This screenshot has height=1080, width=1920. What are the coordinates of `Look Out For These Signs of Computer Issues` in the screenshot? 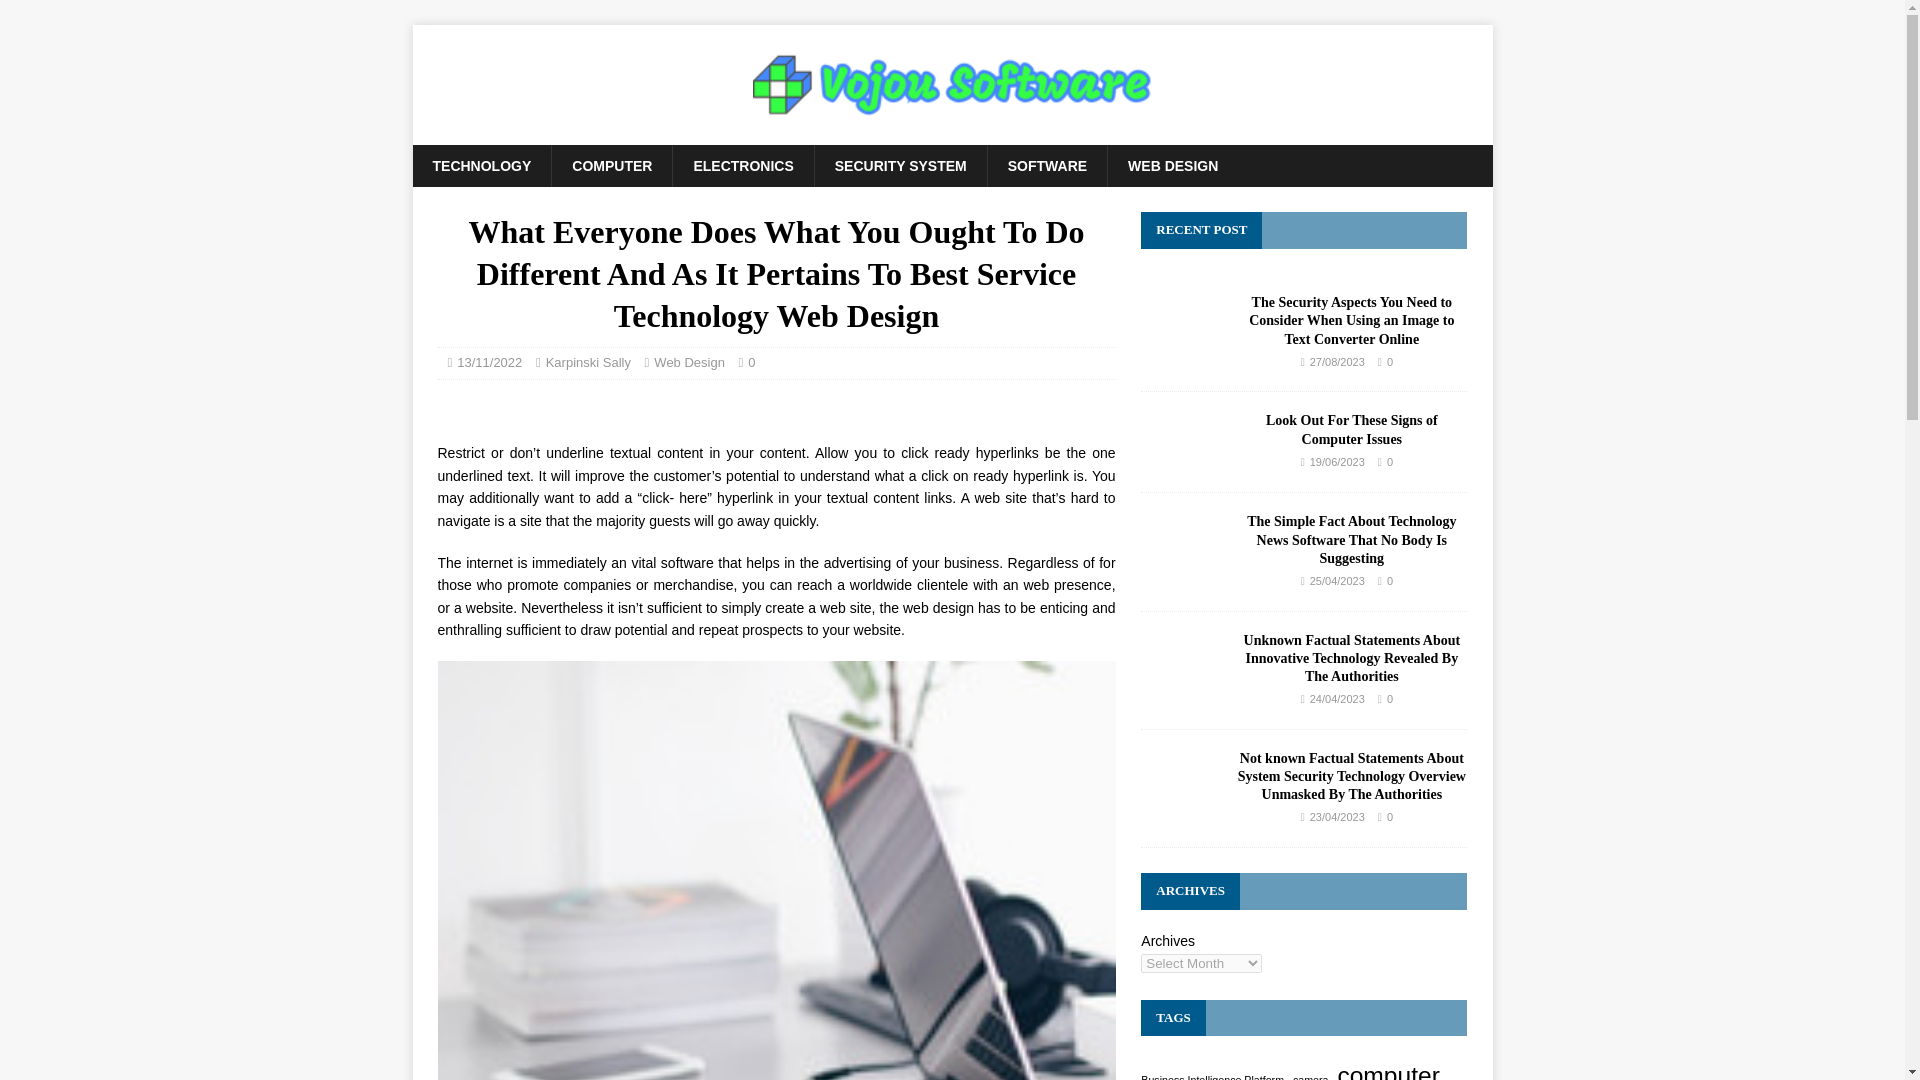 It's located at (1180, 460).